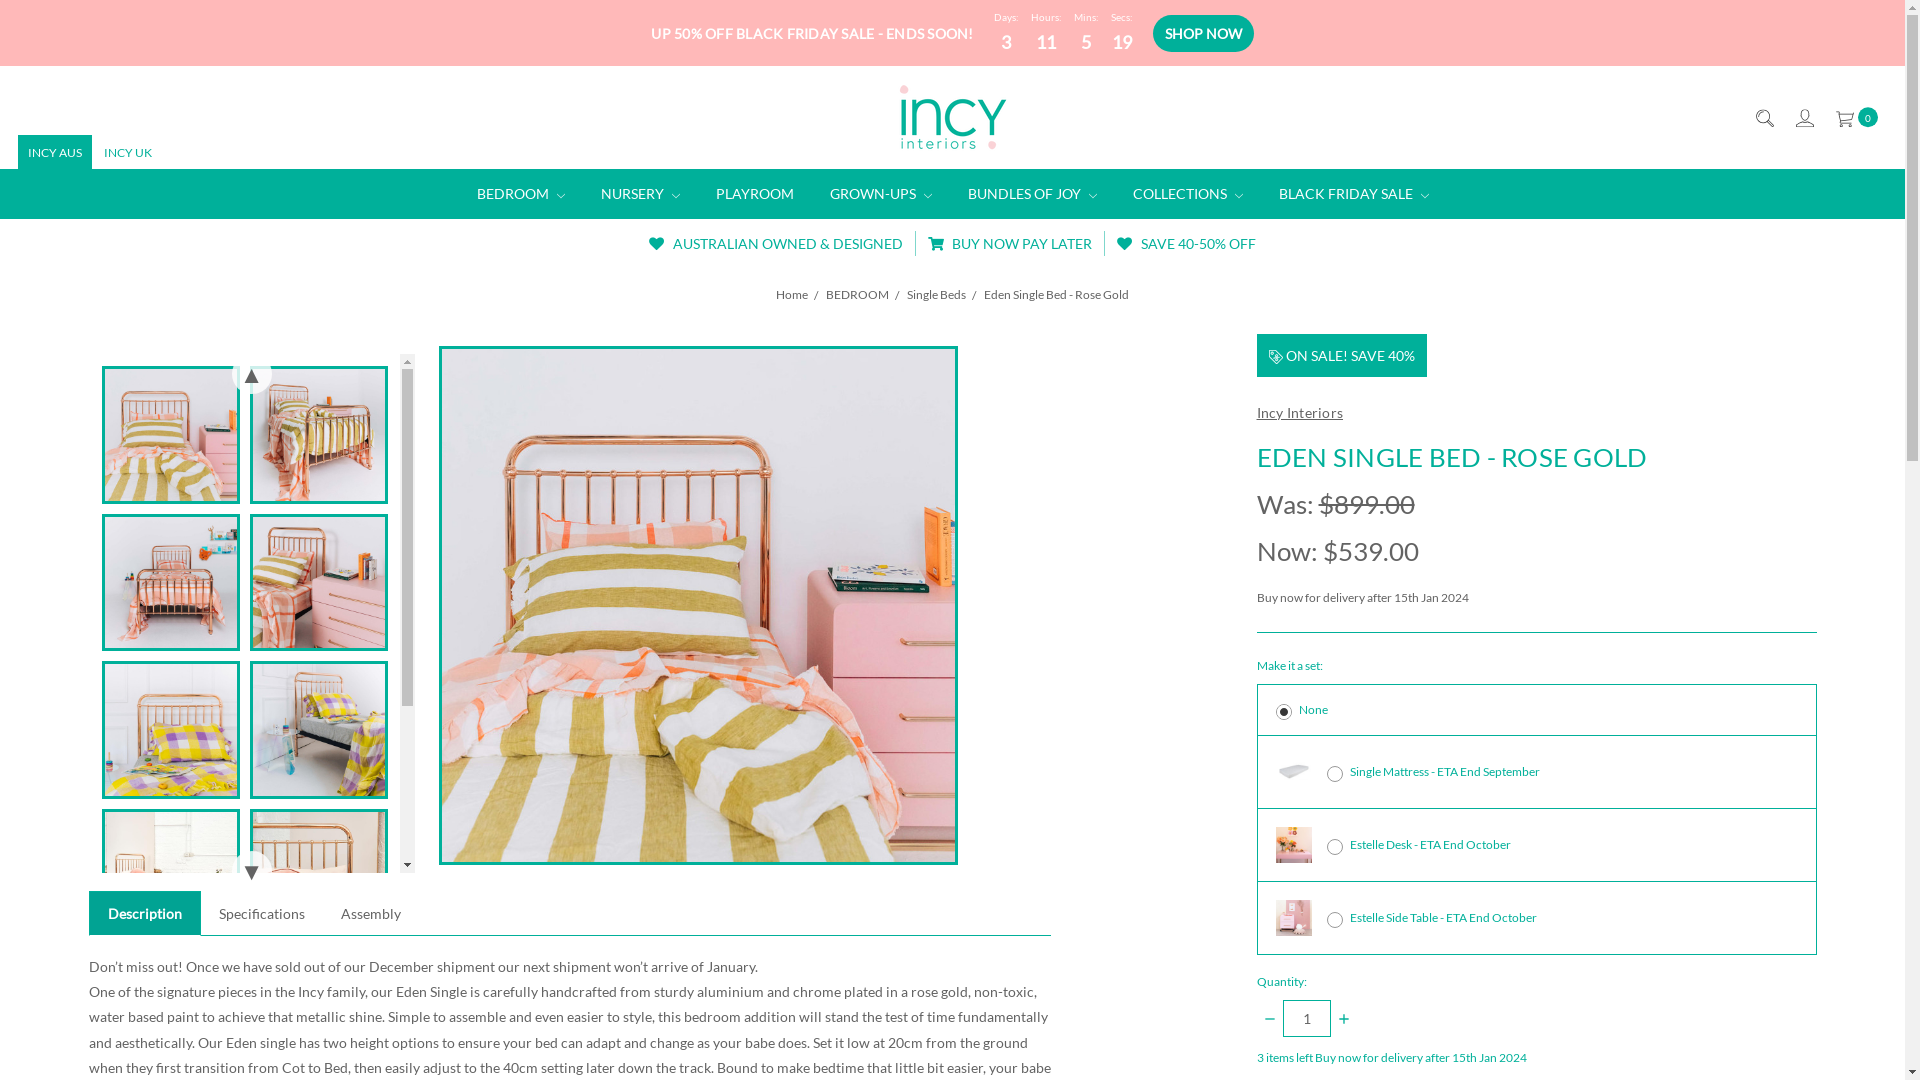  Describe the element at coordinates (171, 730) in the screenshot. I see `Incy Interiors Eden Single Bed - Rose Gold` at that location.